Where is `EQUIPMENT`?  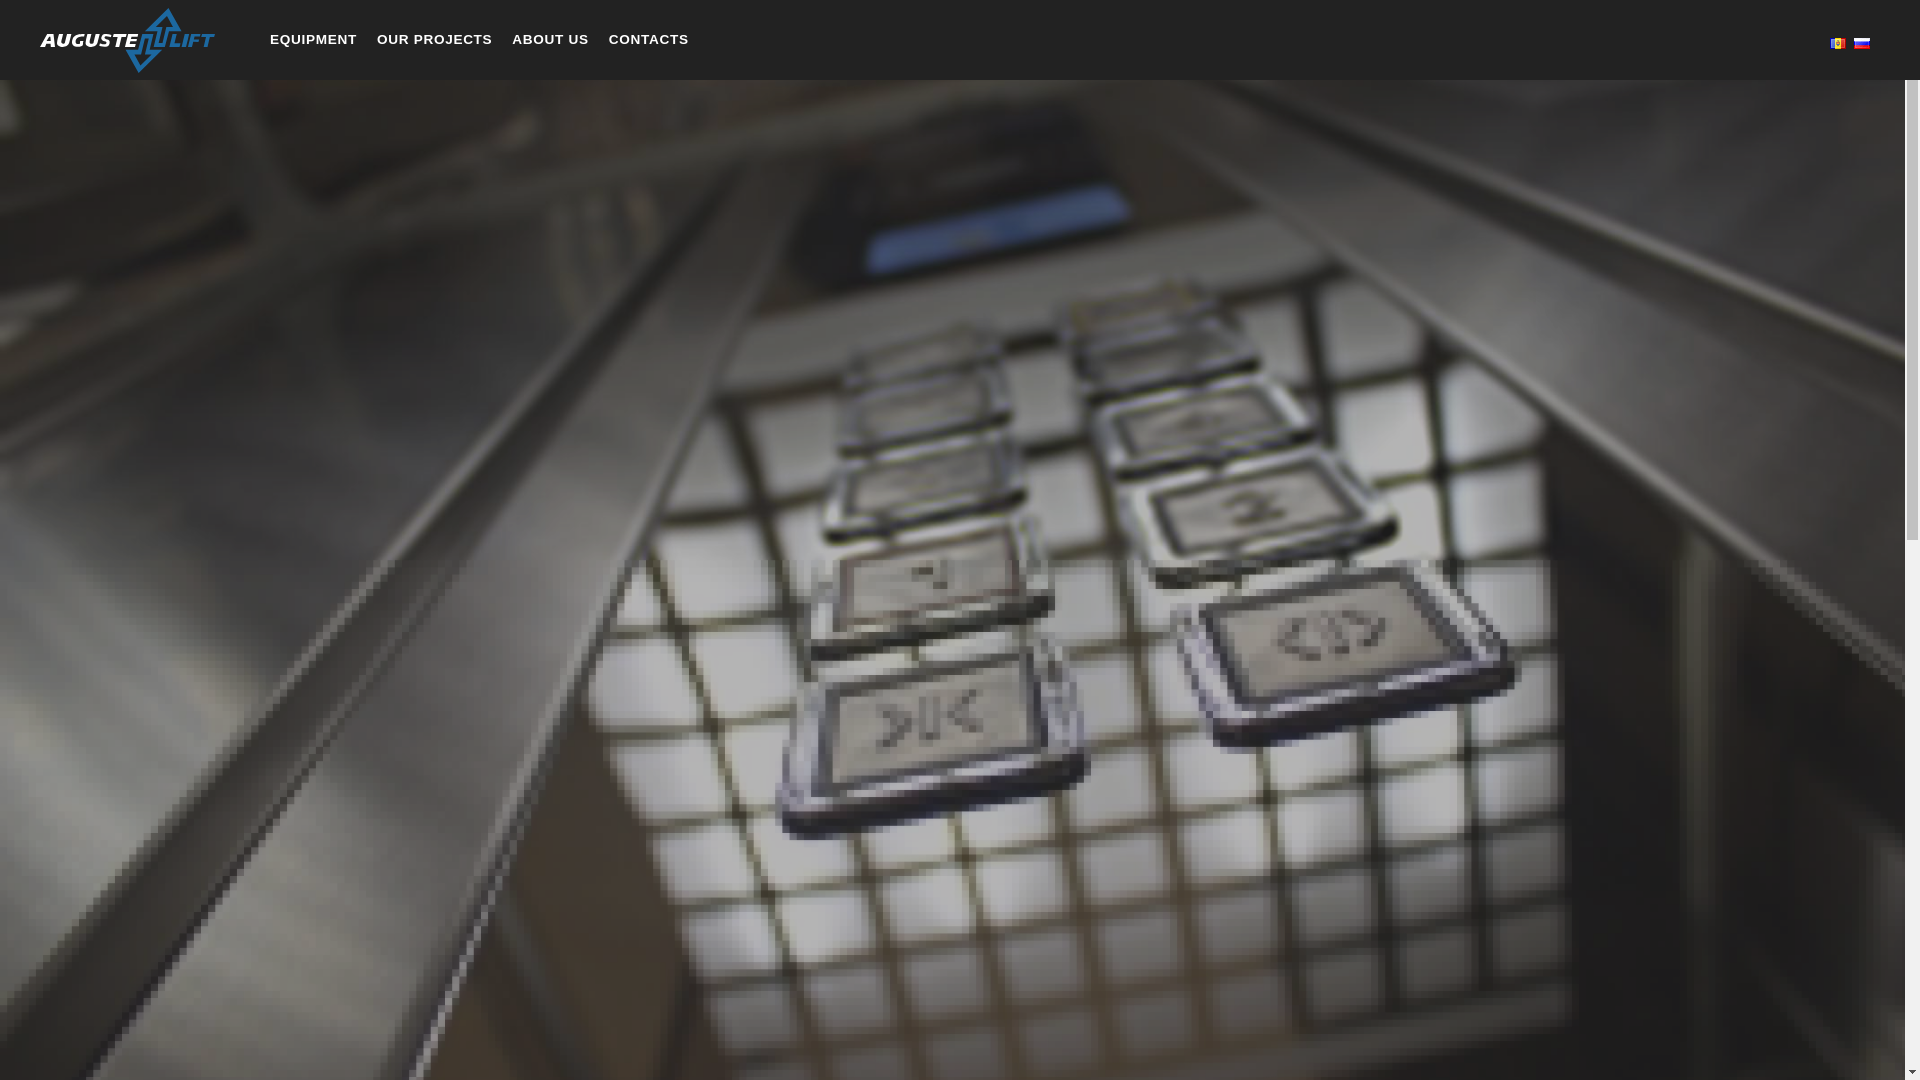
EQUIPMENT is located at coordinates (314, 40).